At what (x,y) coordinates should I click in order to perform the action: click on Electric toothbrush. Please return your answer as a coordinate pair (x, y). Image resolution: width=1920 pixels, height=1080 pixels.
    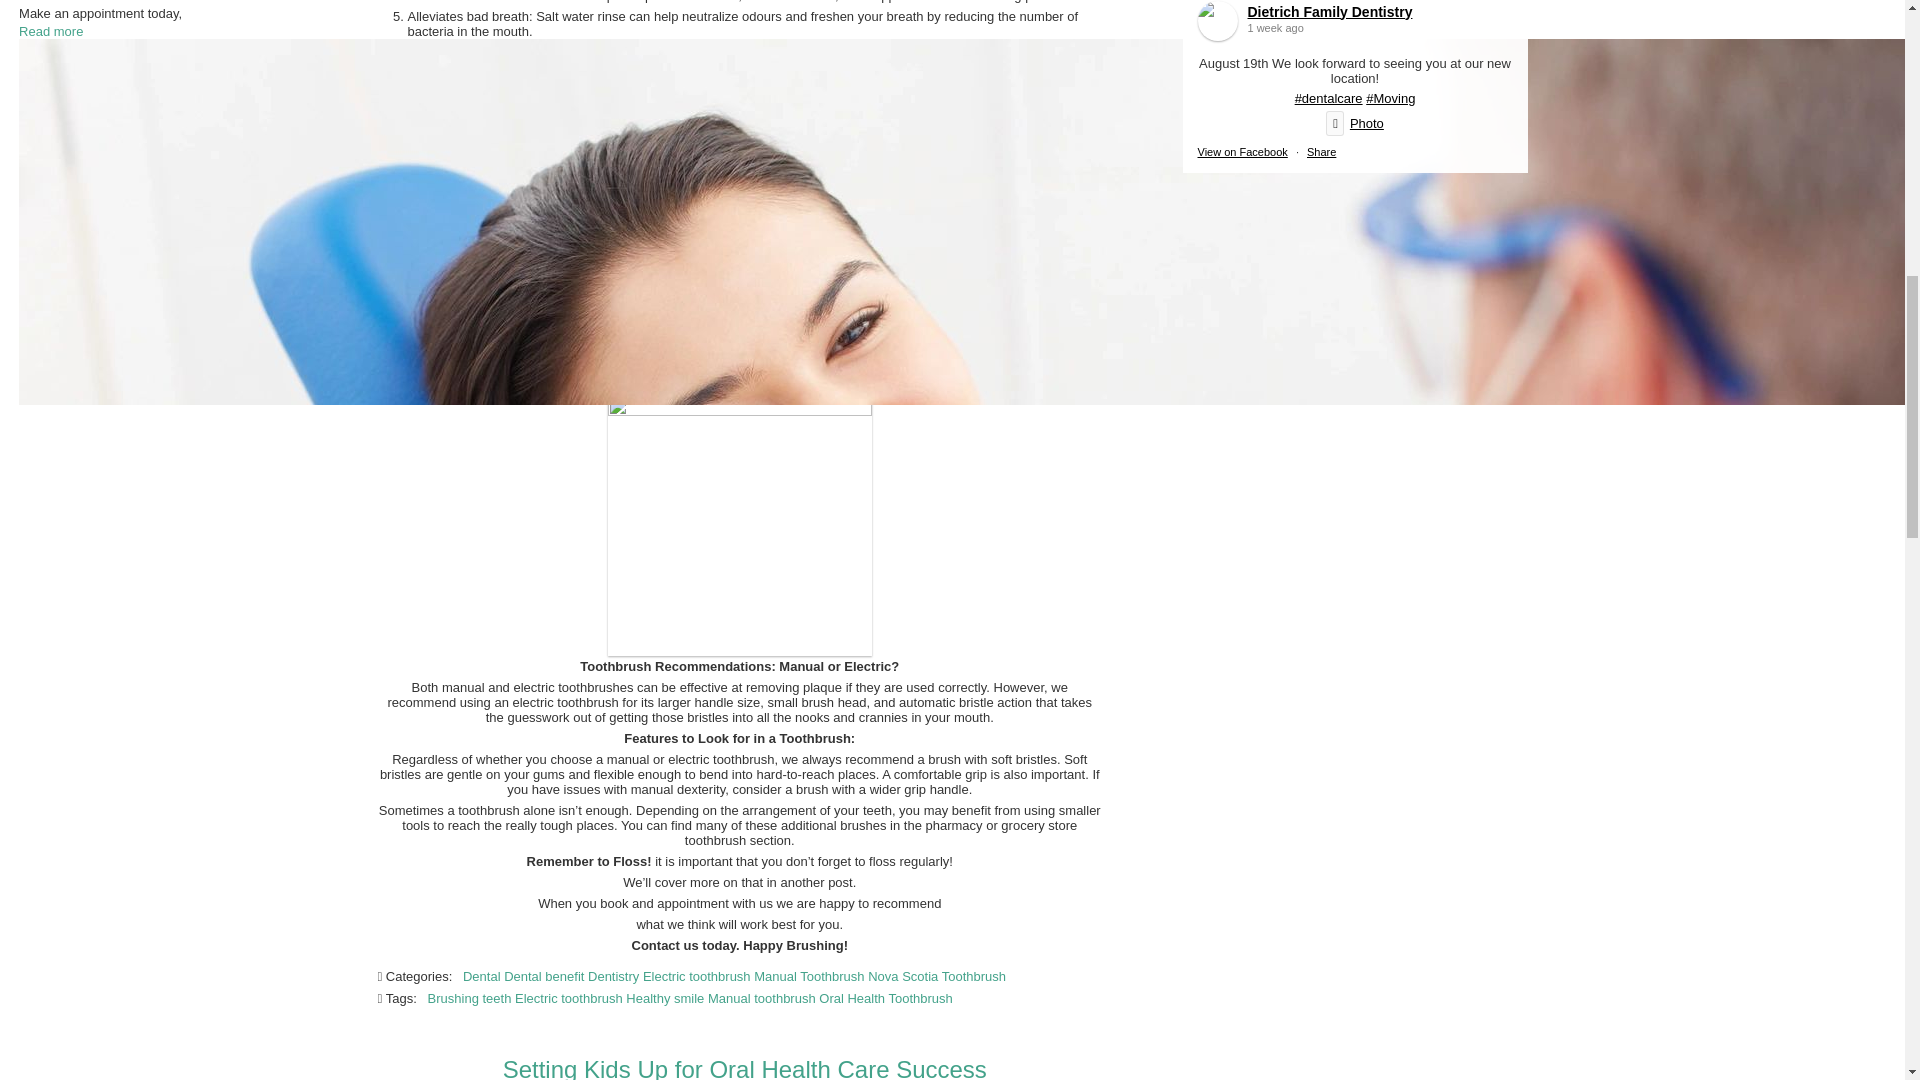
    Looking at the image, I should click on (568, 998).